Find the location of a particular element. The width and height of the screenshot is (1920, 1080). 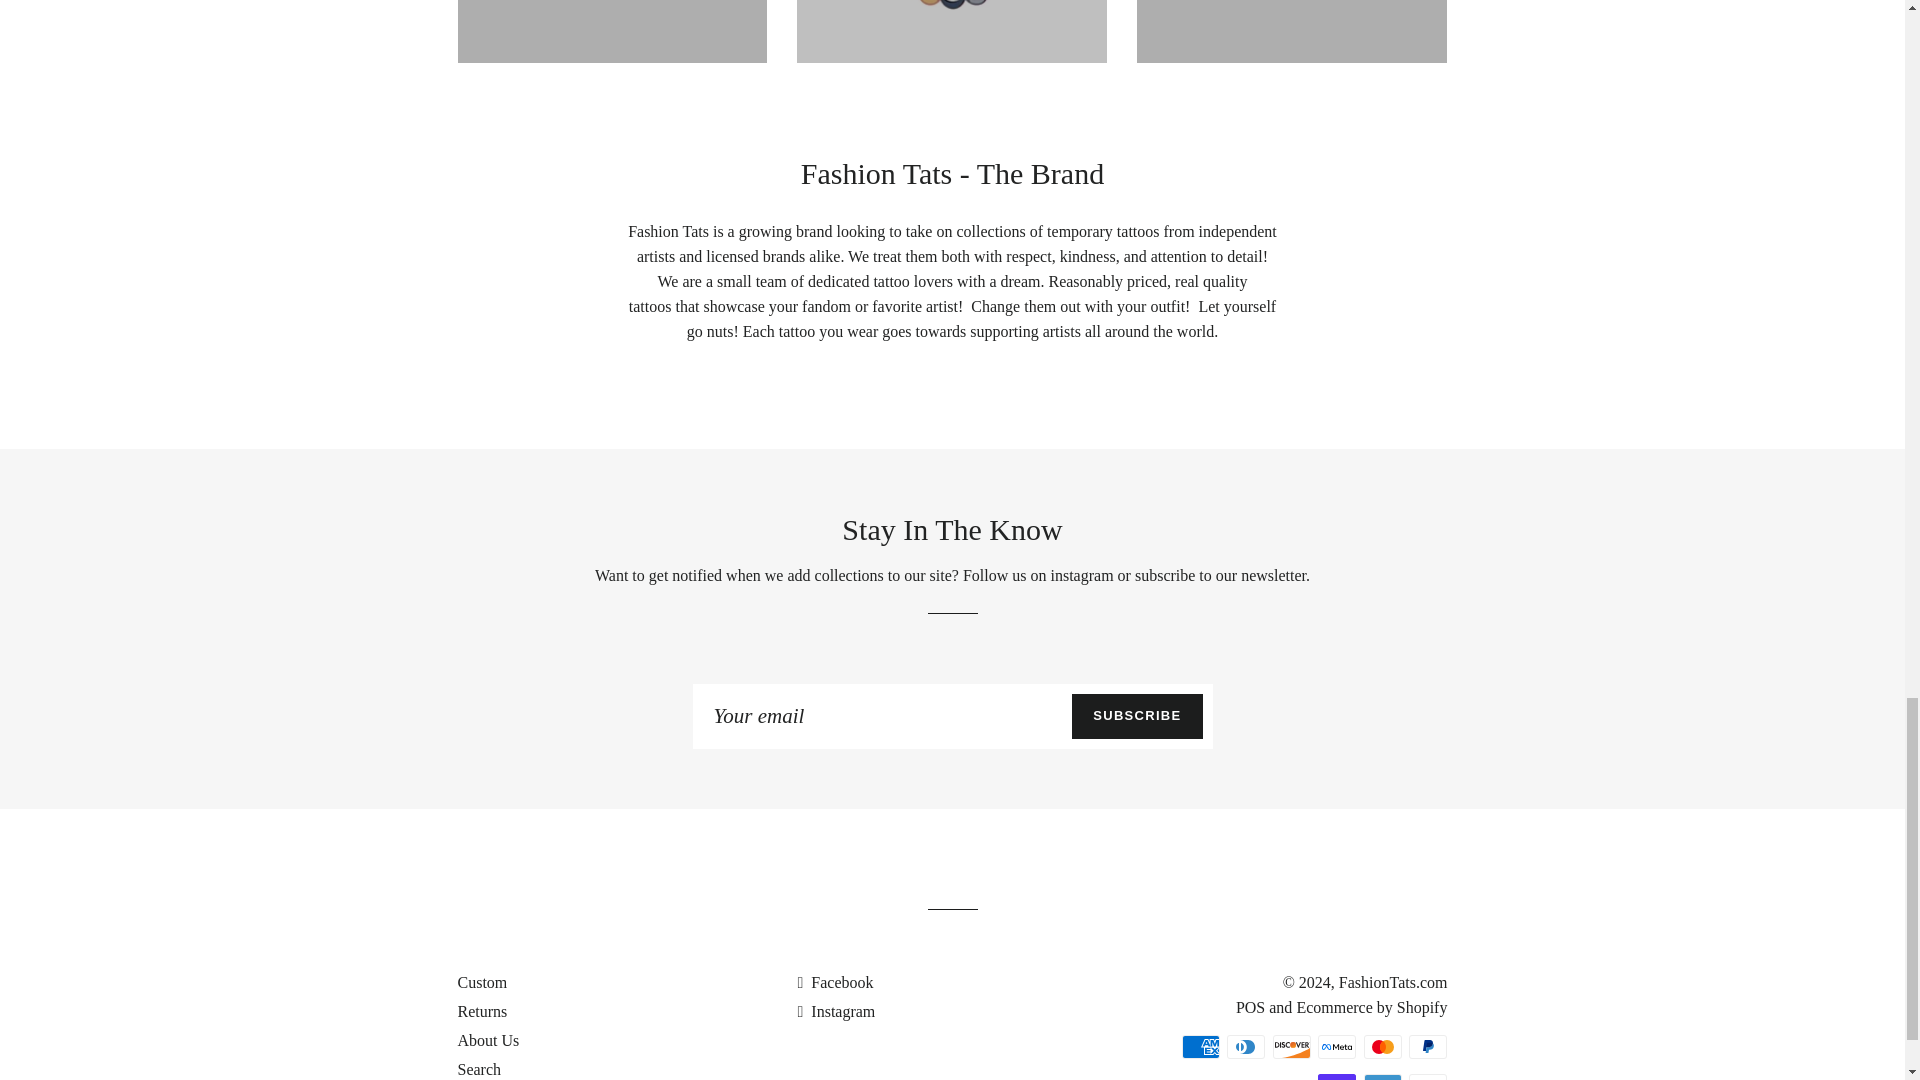

Meta Pay is located at coordinates (1336, 1046).